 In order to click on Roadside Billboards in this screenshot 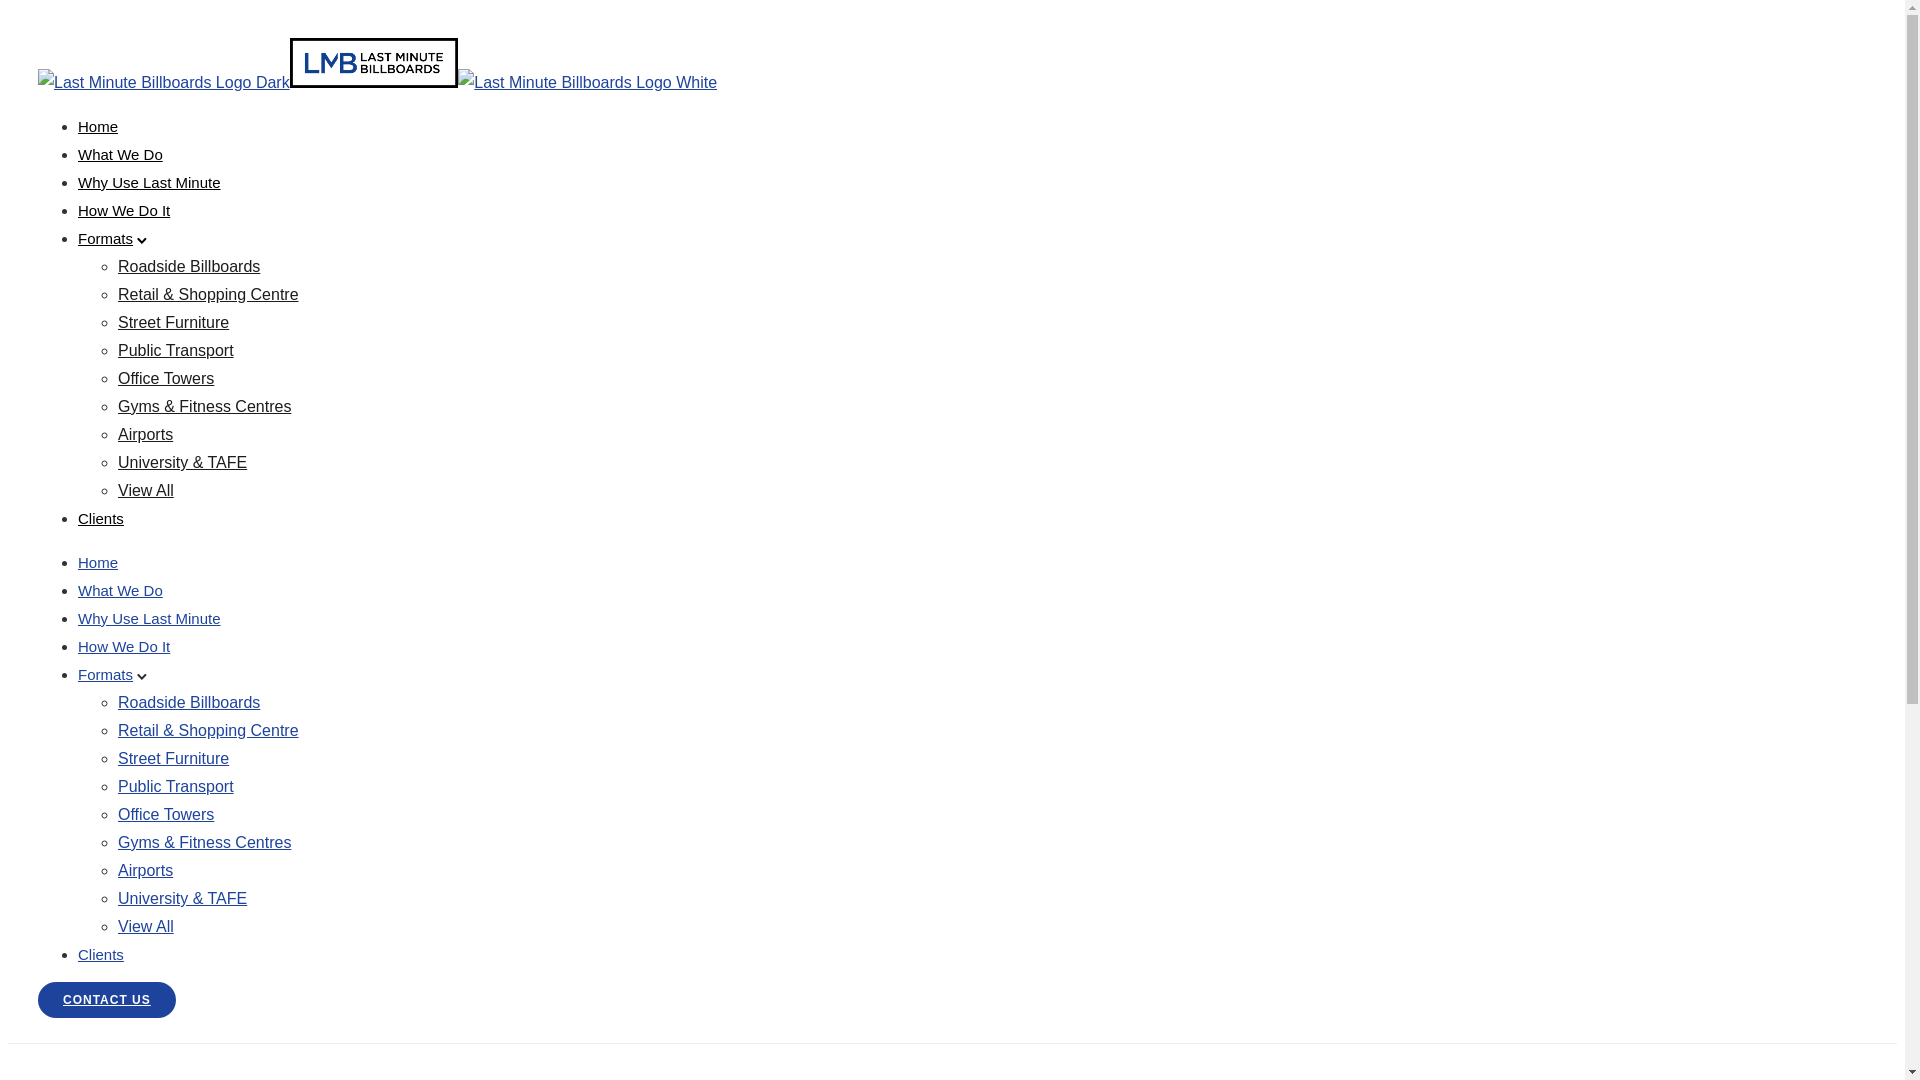, I will do `click(189, 266)`.